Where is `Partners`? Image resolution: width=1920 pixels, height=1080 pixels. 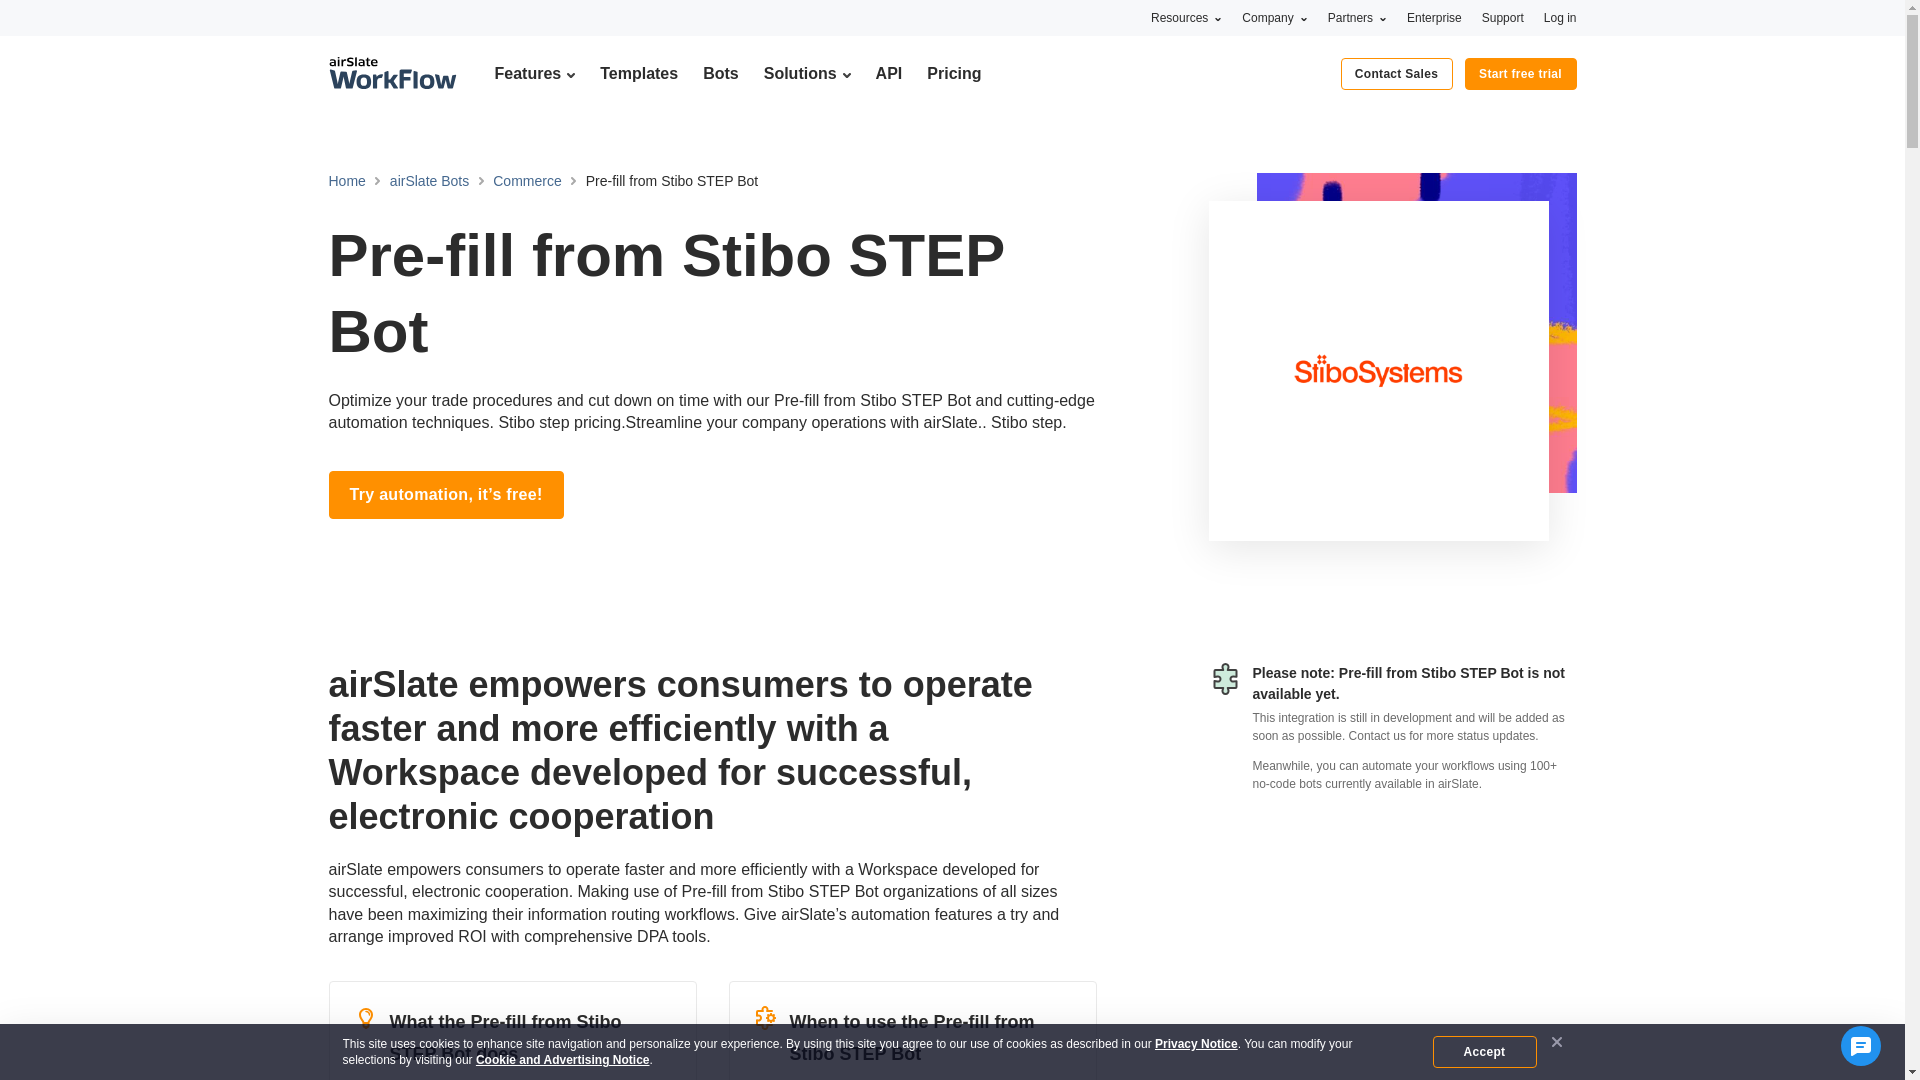
Partners is located at coordinates (1357, 17).